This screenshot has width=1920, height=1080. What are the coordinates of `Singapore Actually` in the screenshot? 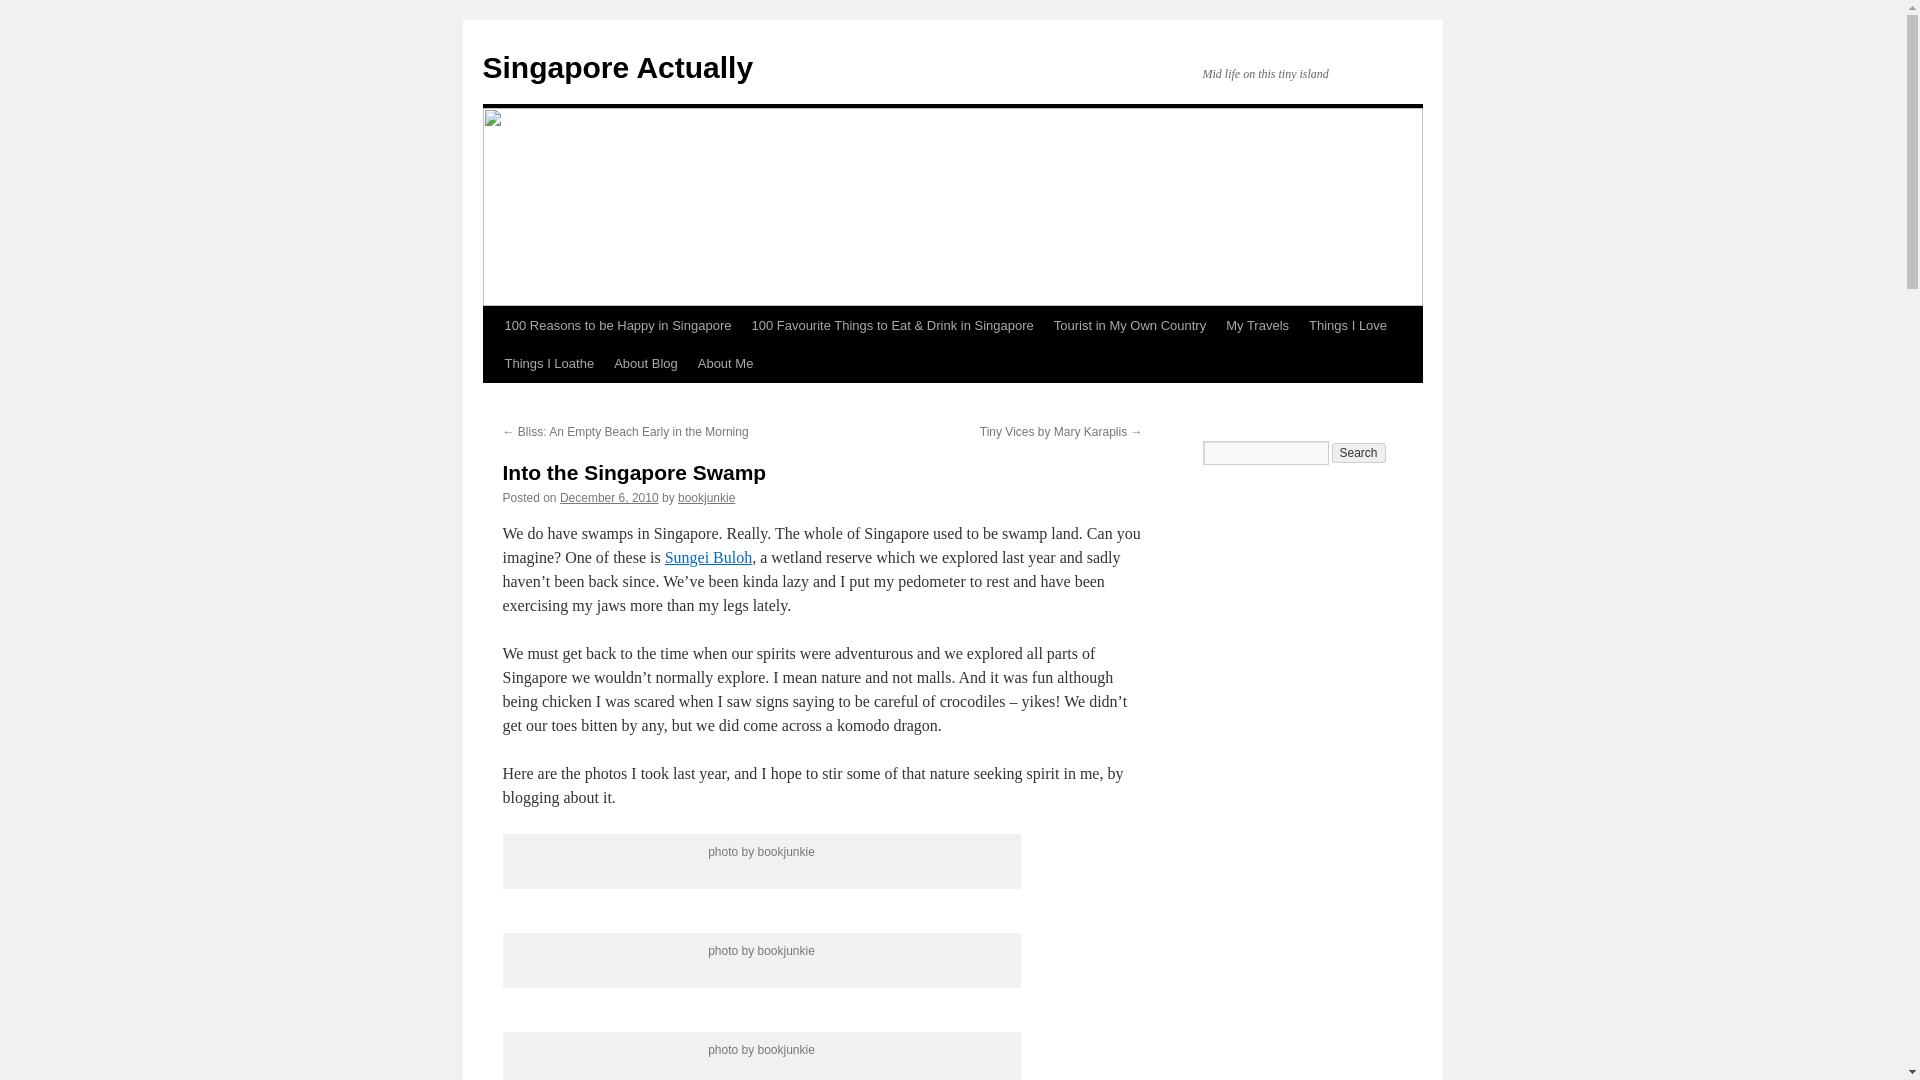 It's located at (616, 67).